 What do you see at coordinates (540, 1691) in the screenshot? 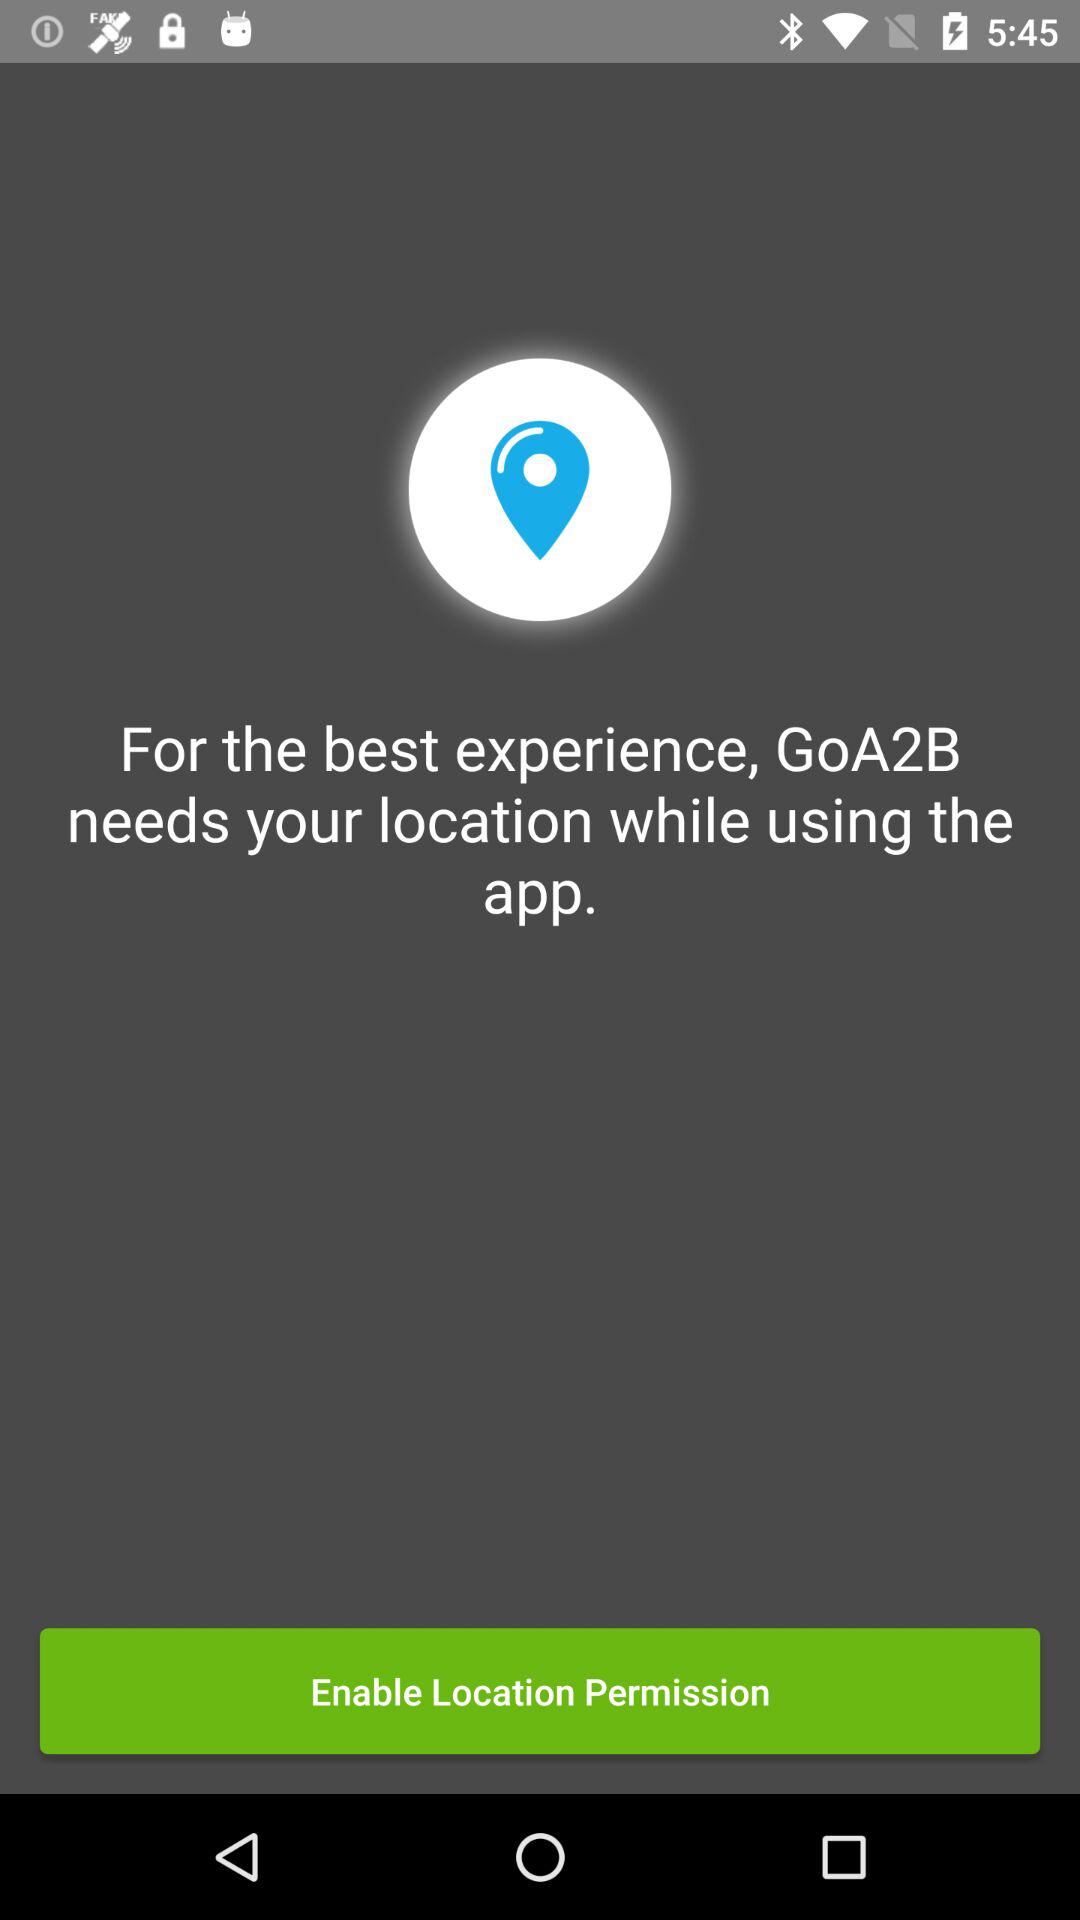
I see `turn off the enable location permission icon` at bounding box center [540, 1691].